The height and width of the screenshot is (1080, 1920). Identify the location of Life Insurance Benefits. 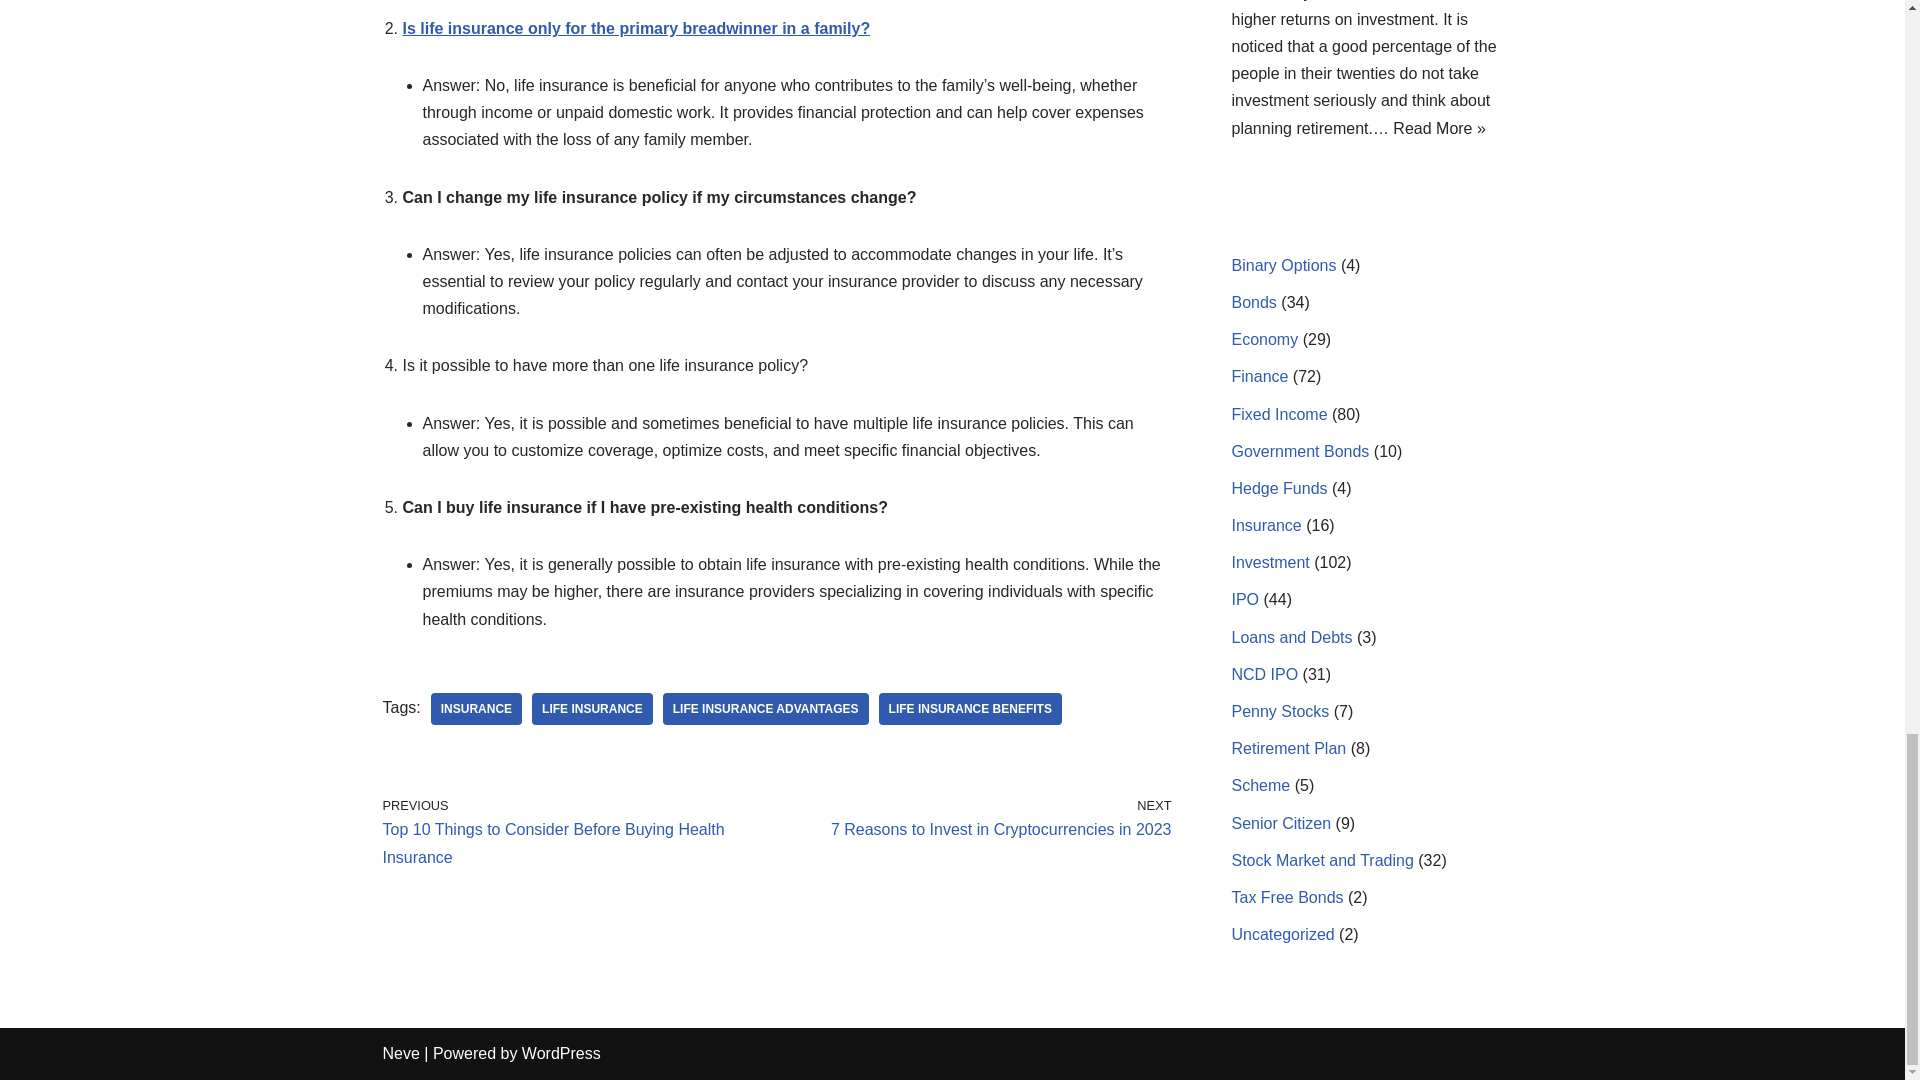
(592, 708).